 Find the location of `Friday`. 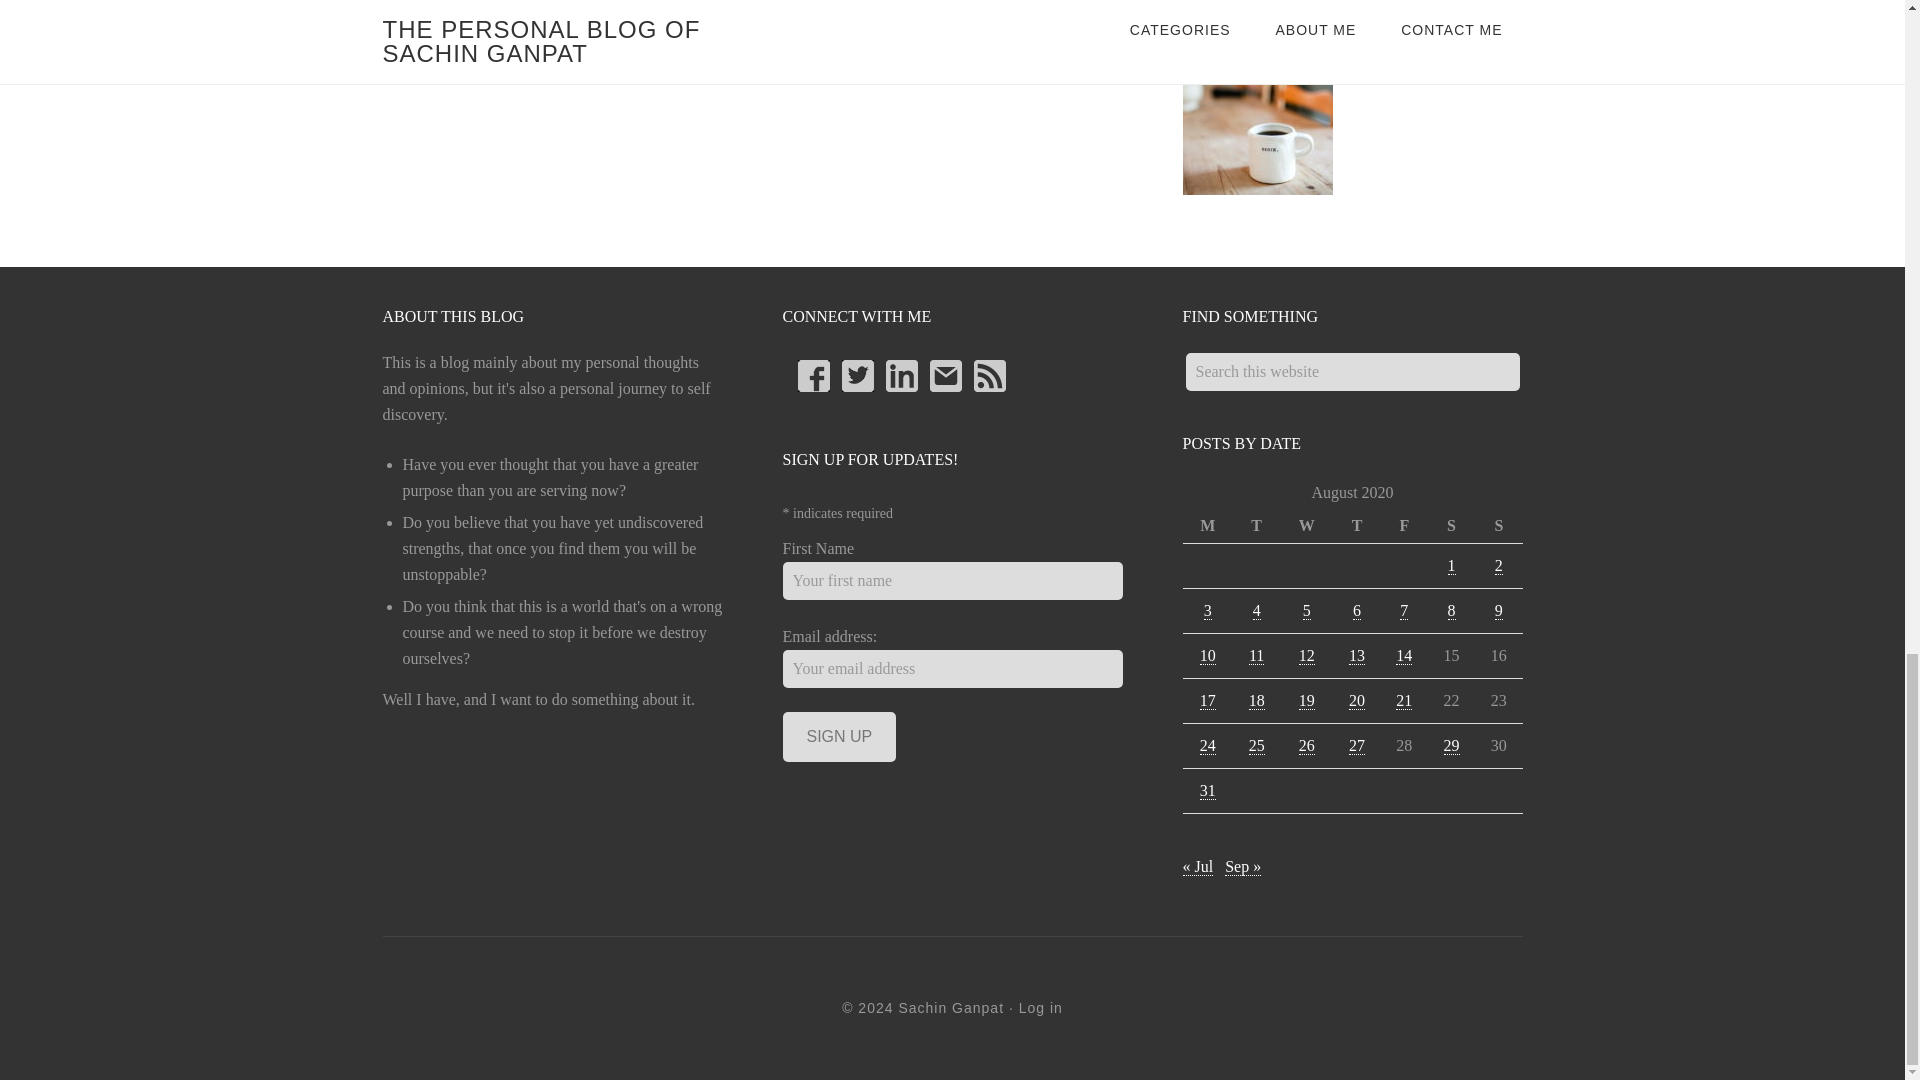

Friday is located at coordinates (1404, 526).